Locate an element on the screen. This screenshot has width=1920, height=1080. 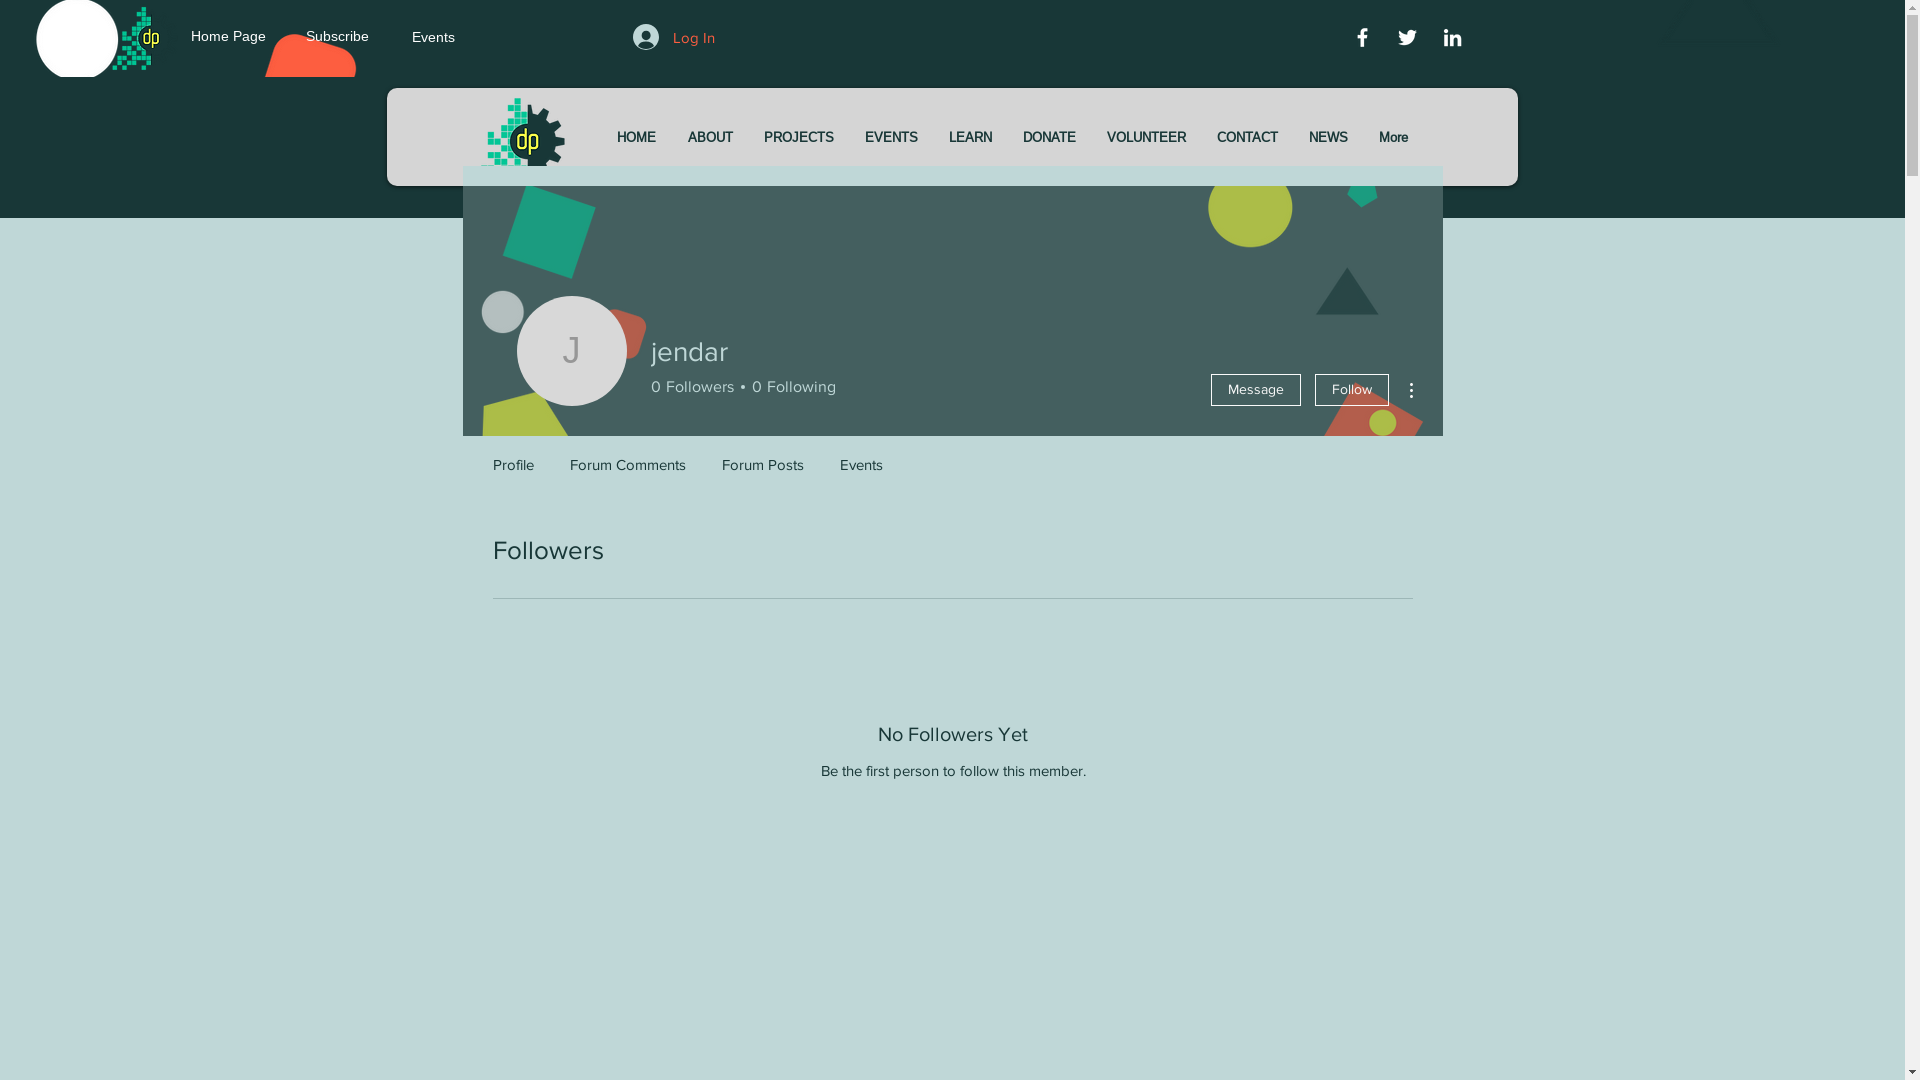
EVENTS is located at coordinates (892, 137).